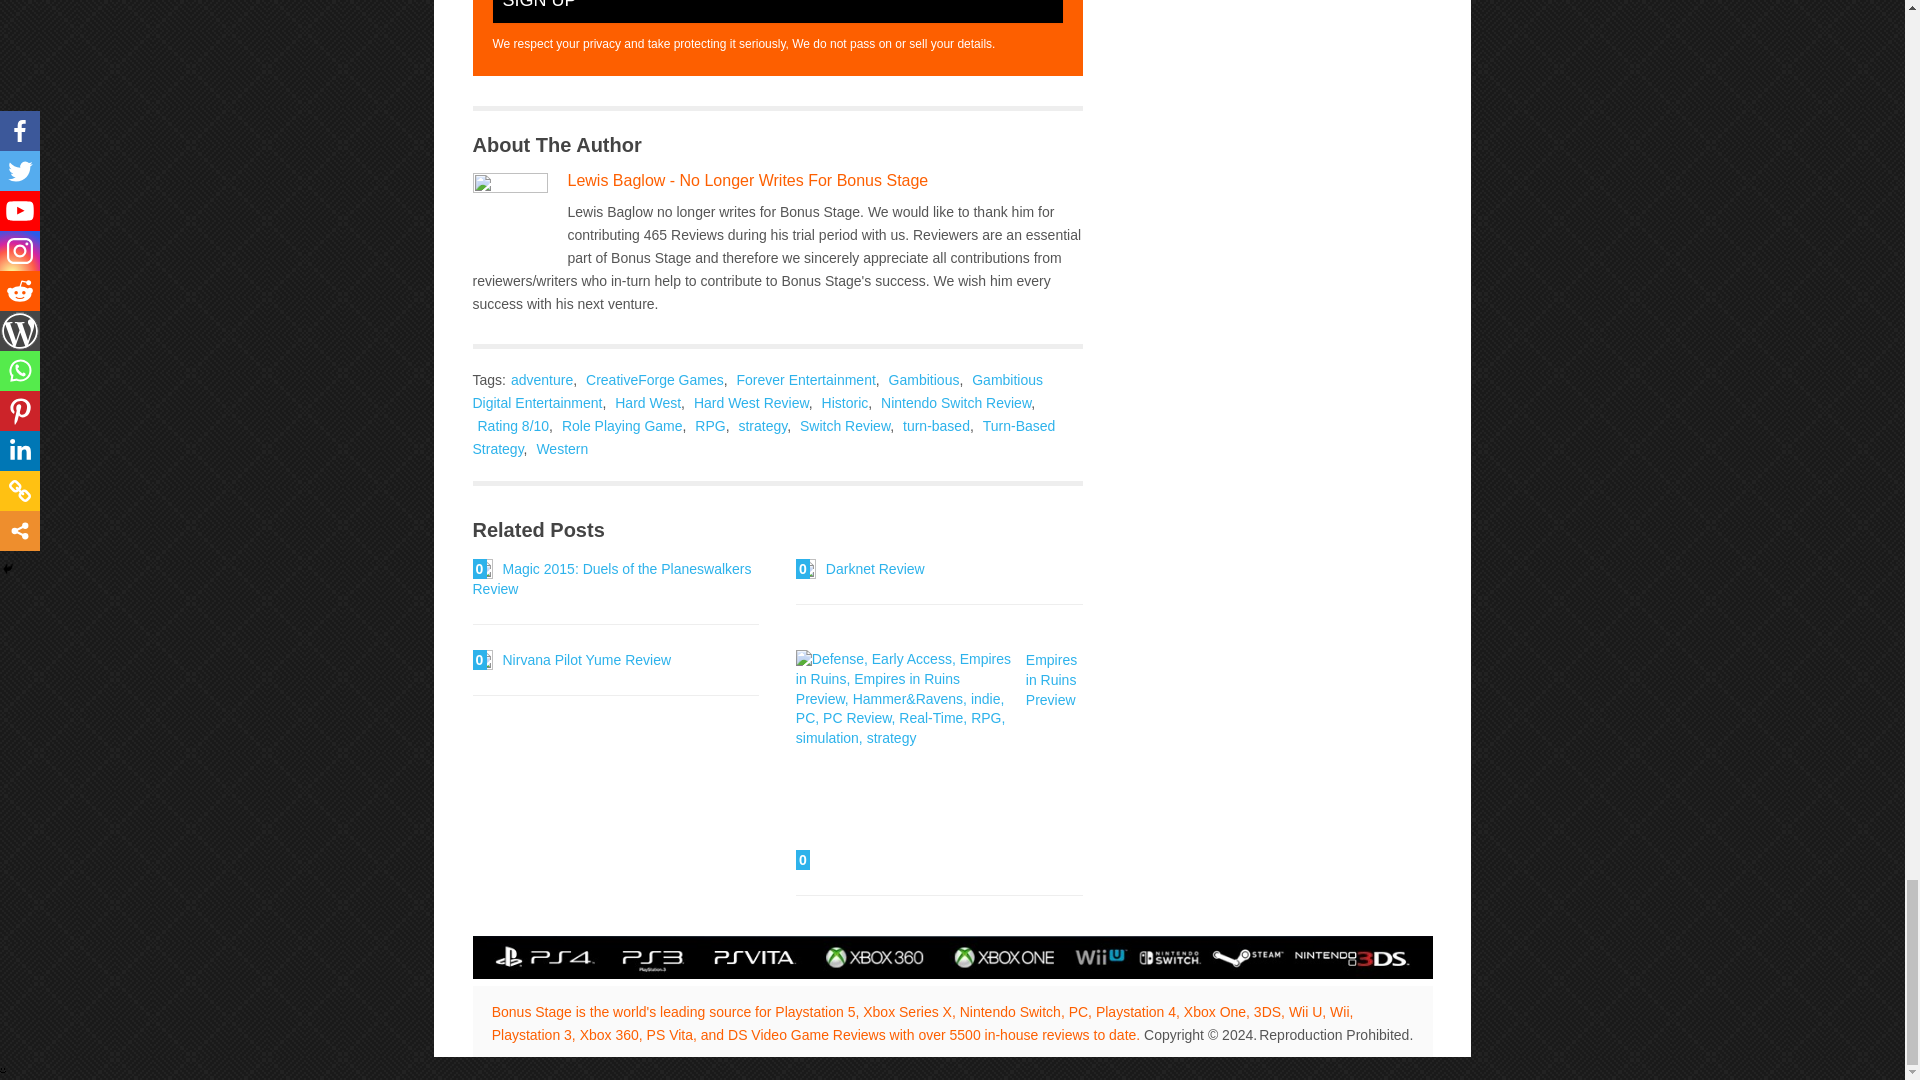 The image size is (1920, 1080). I want to click on Sign Up, so click(776, 11).